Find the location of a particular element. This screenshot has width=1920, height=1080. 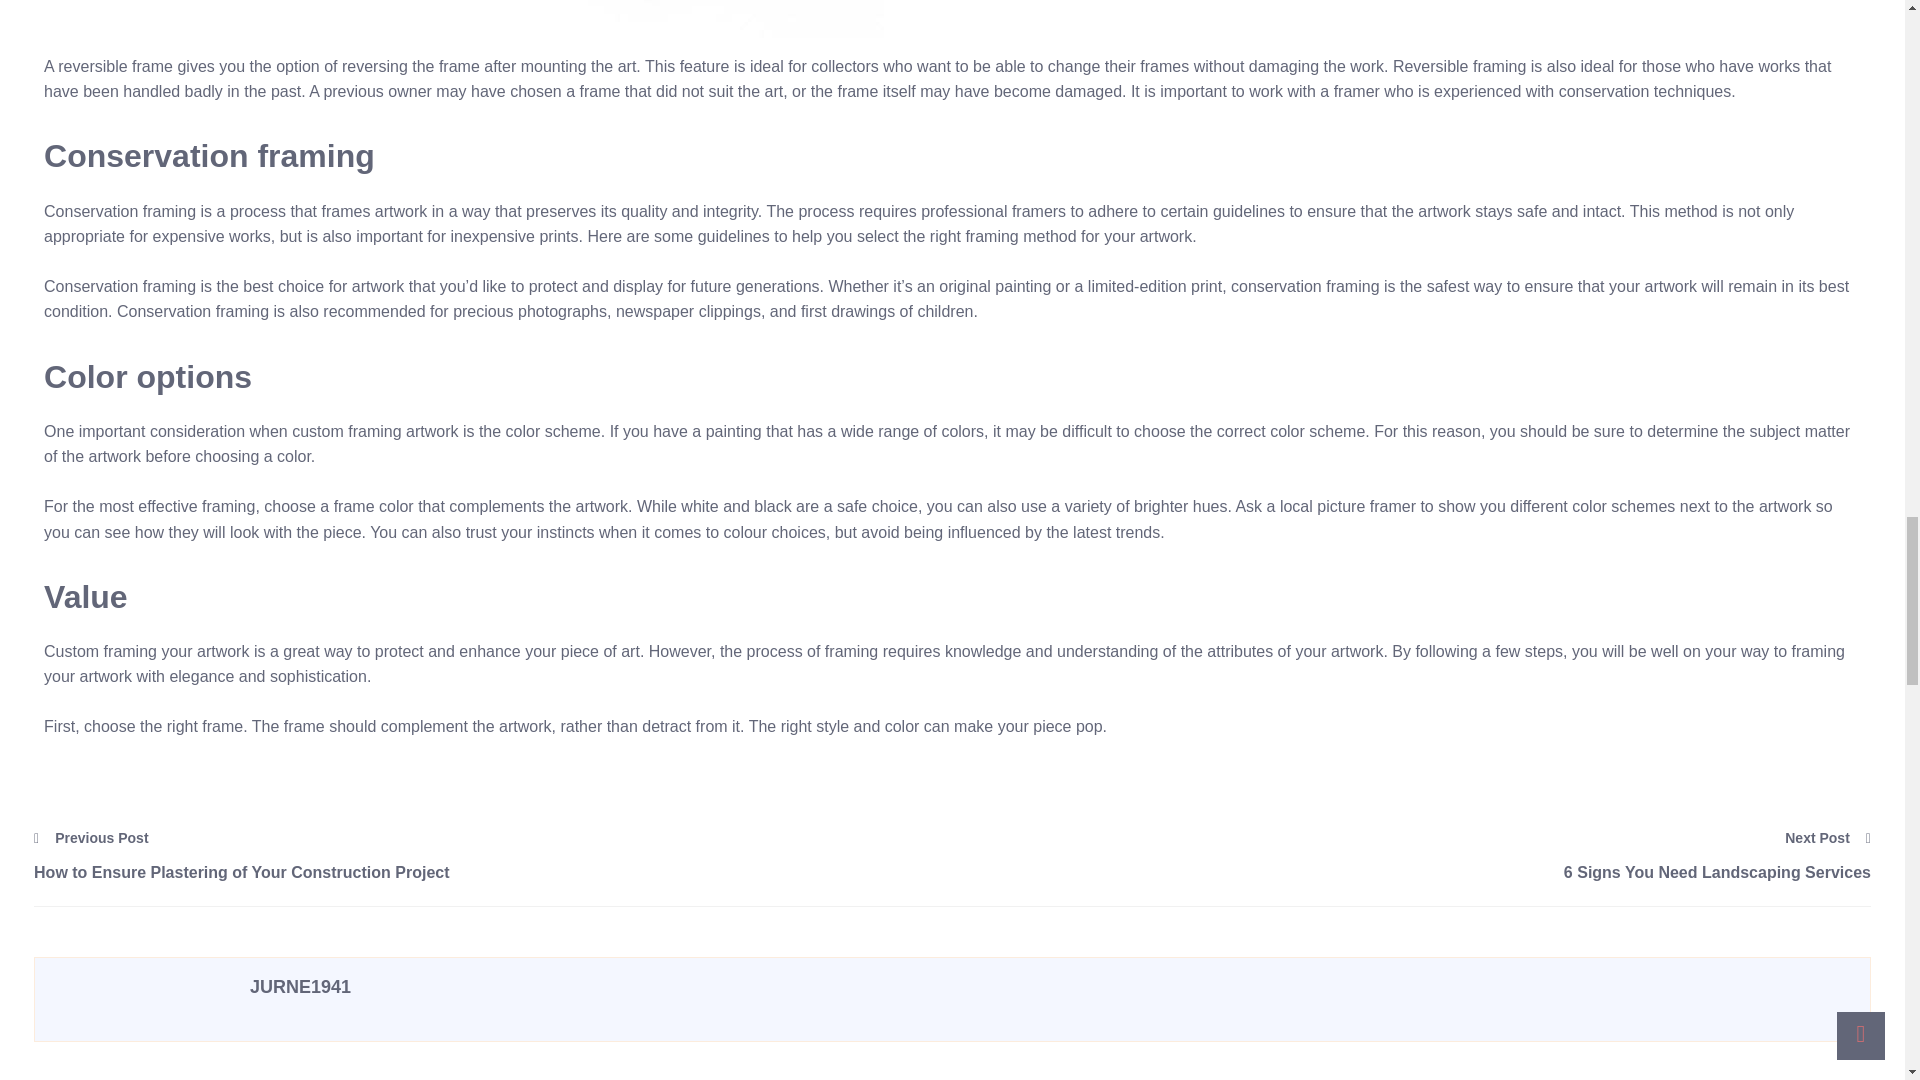

6 Signs You Need Landscaping Services is located at coordinates (1411, 872).